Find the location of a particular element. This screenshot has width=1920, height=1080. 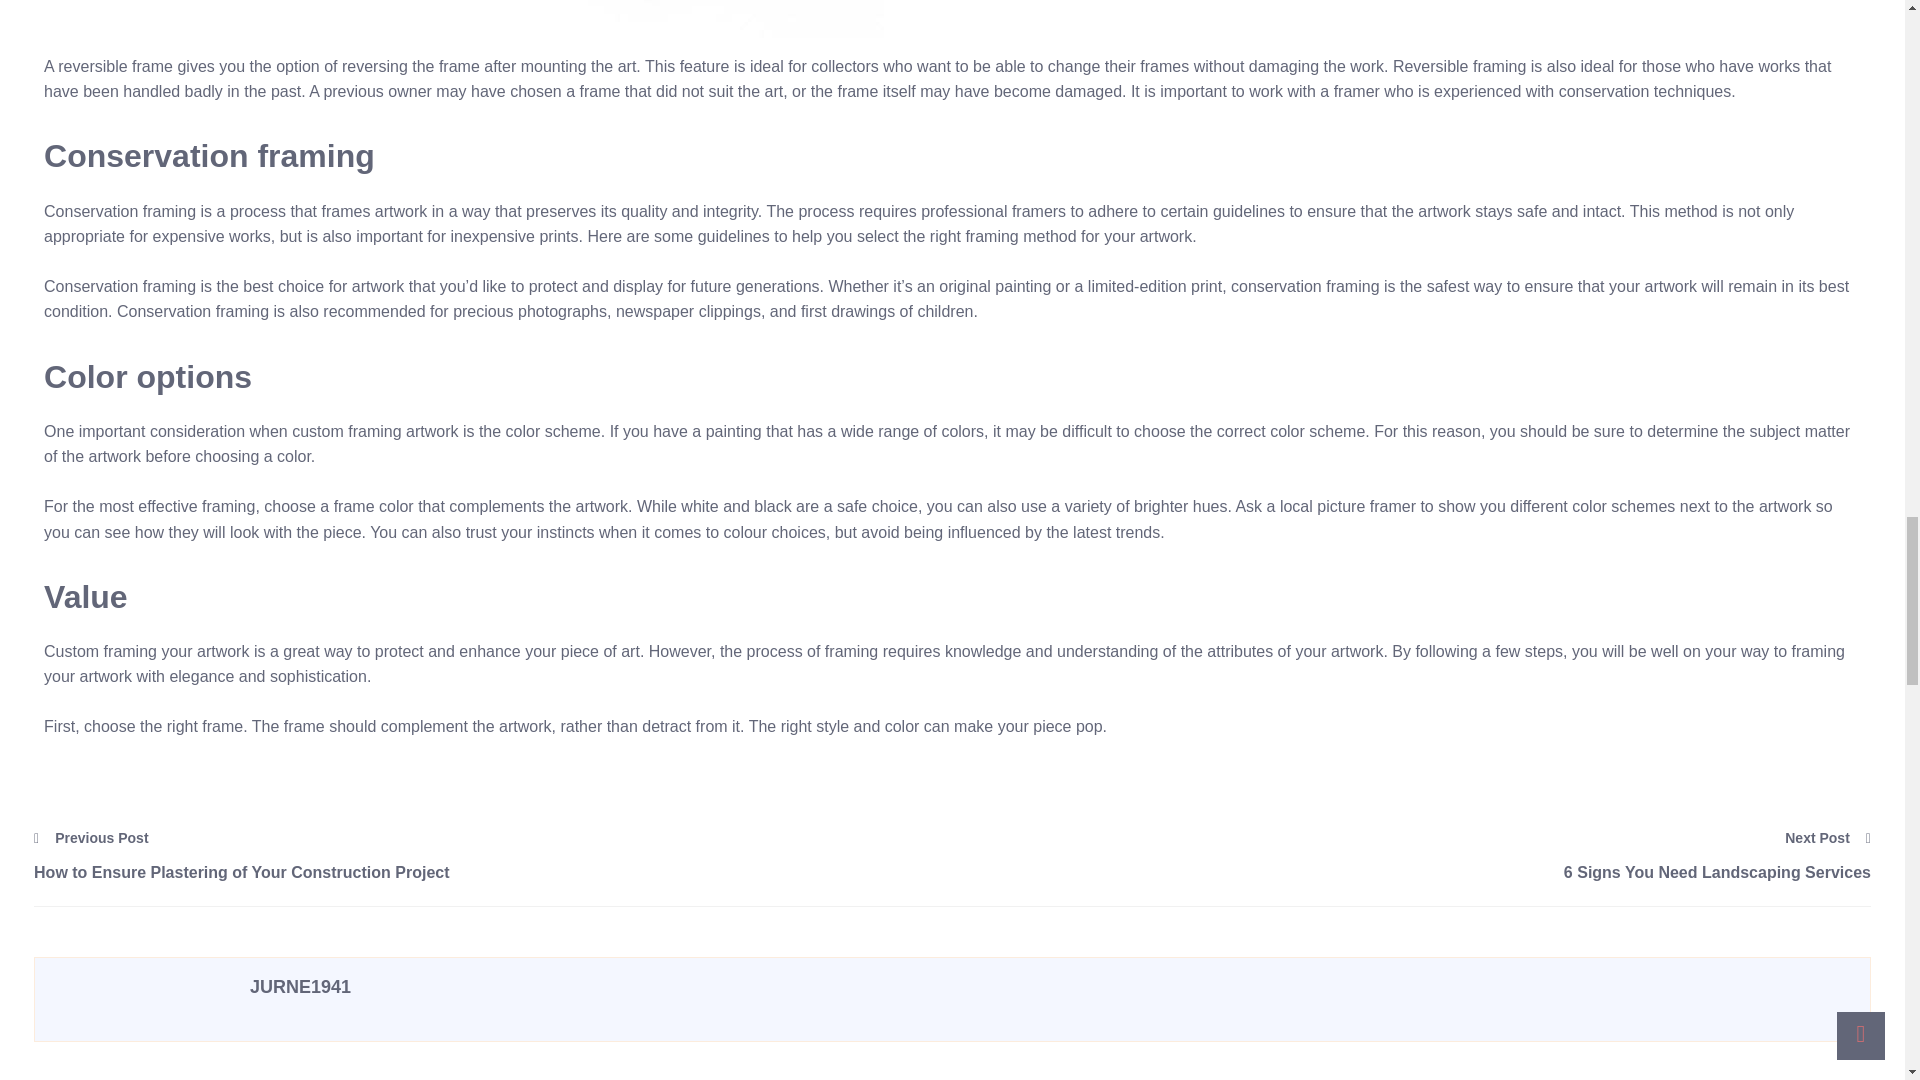

6 Signs You Need Landscaping Services is located at coordinates (1411, 872).